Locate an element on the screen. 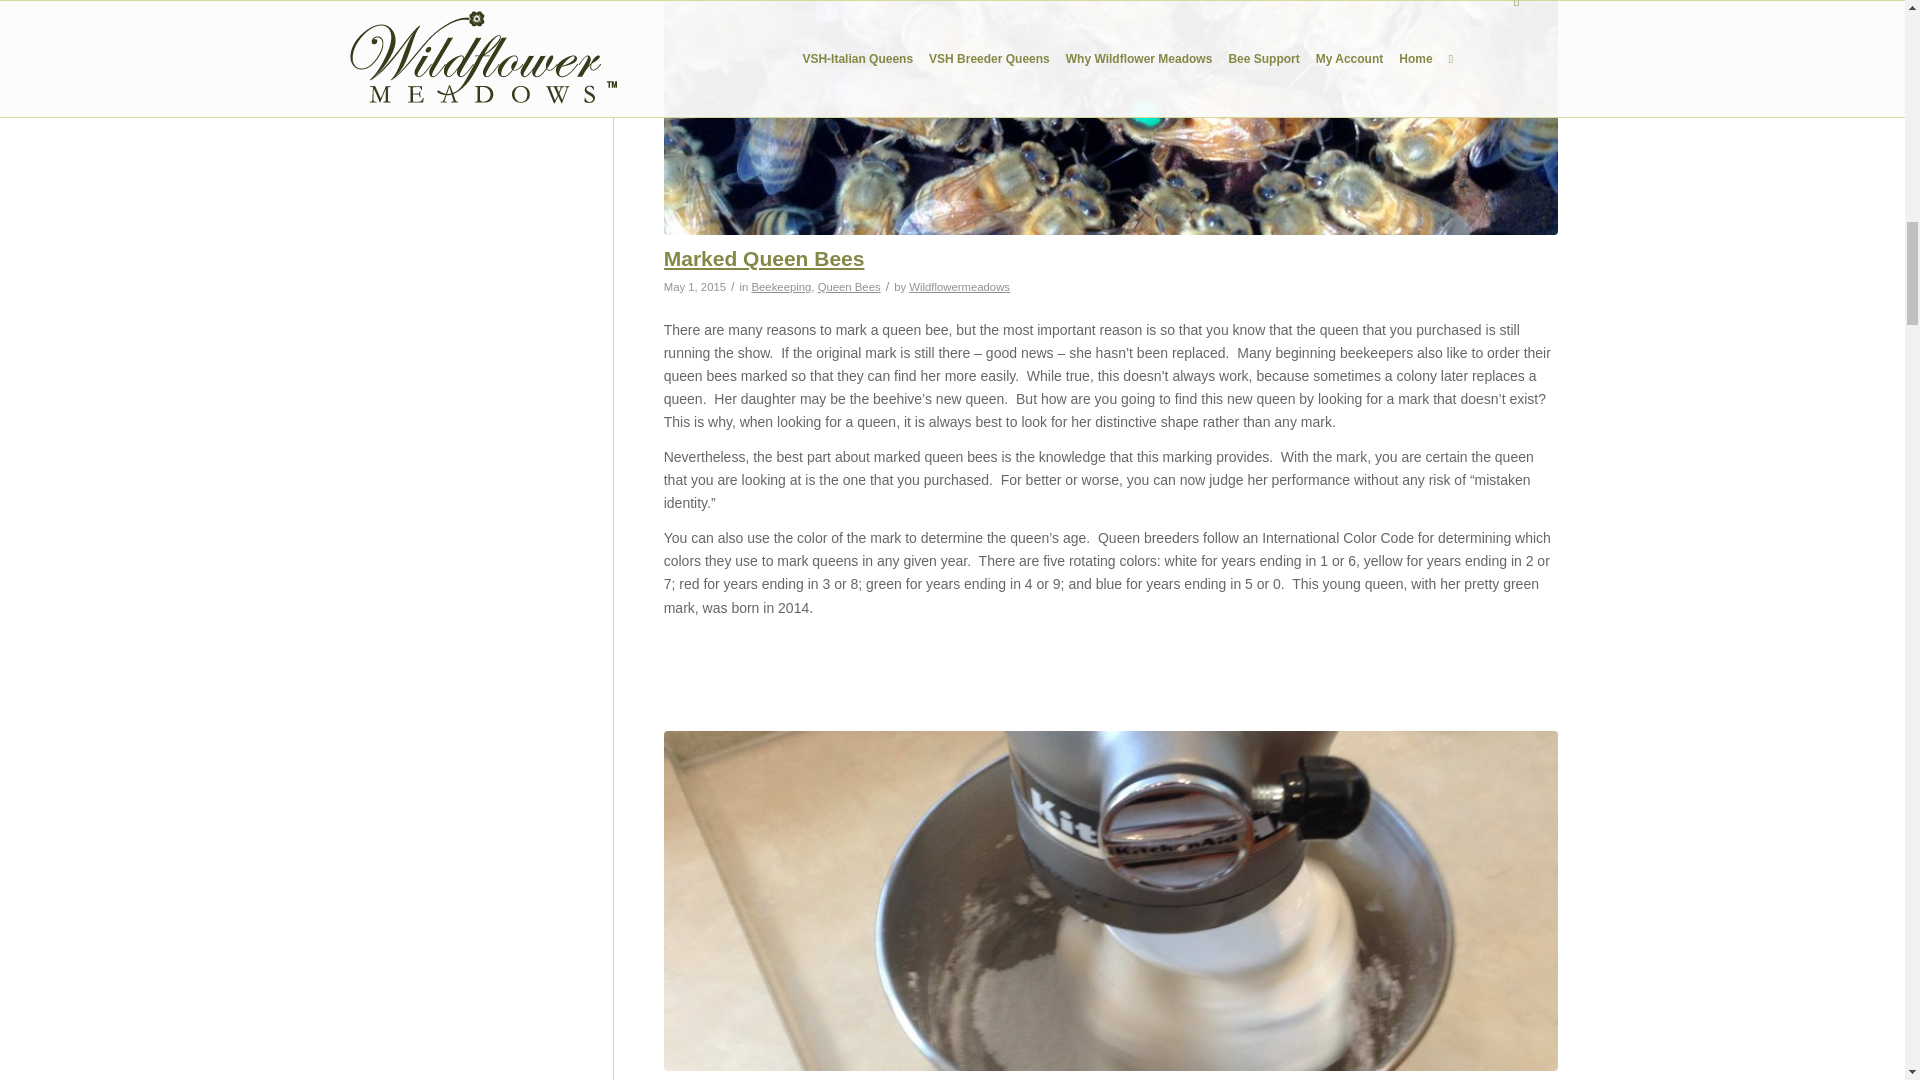  Permanent Link: Marked Queen Bees is located at coordinates (764, 258).